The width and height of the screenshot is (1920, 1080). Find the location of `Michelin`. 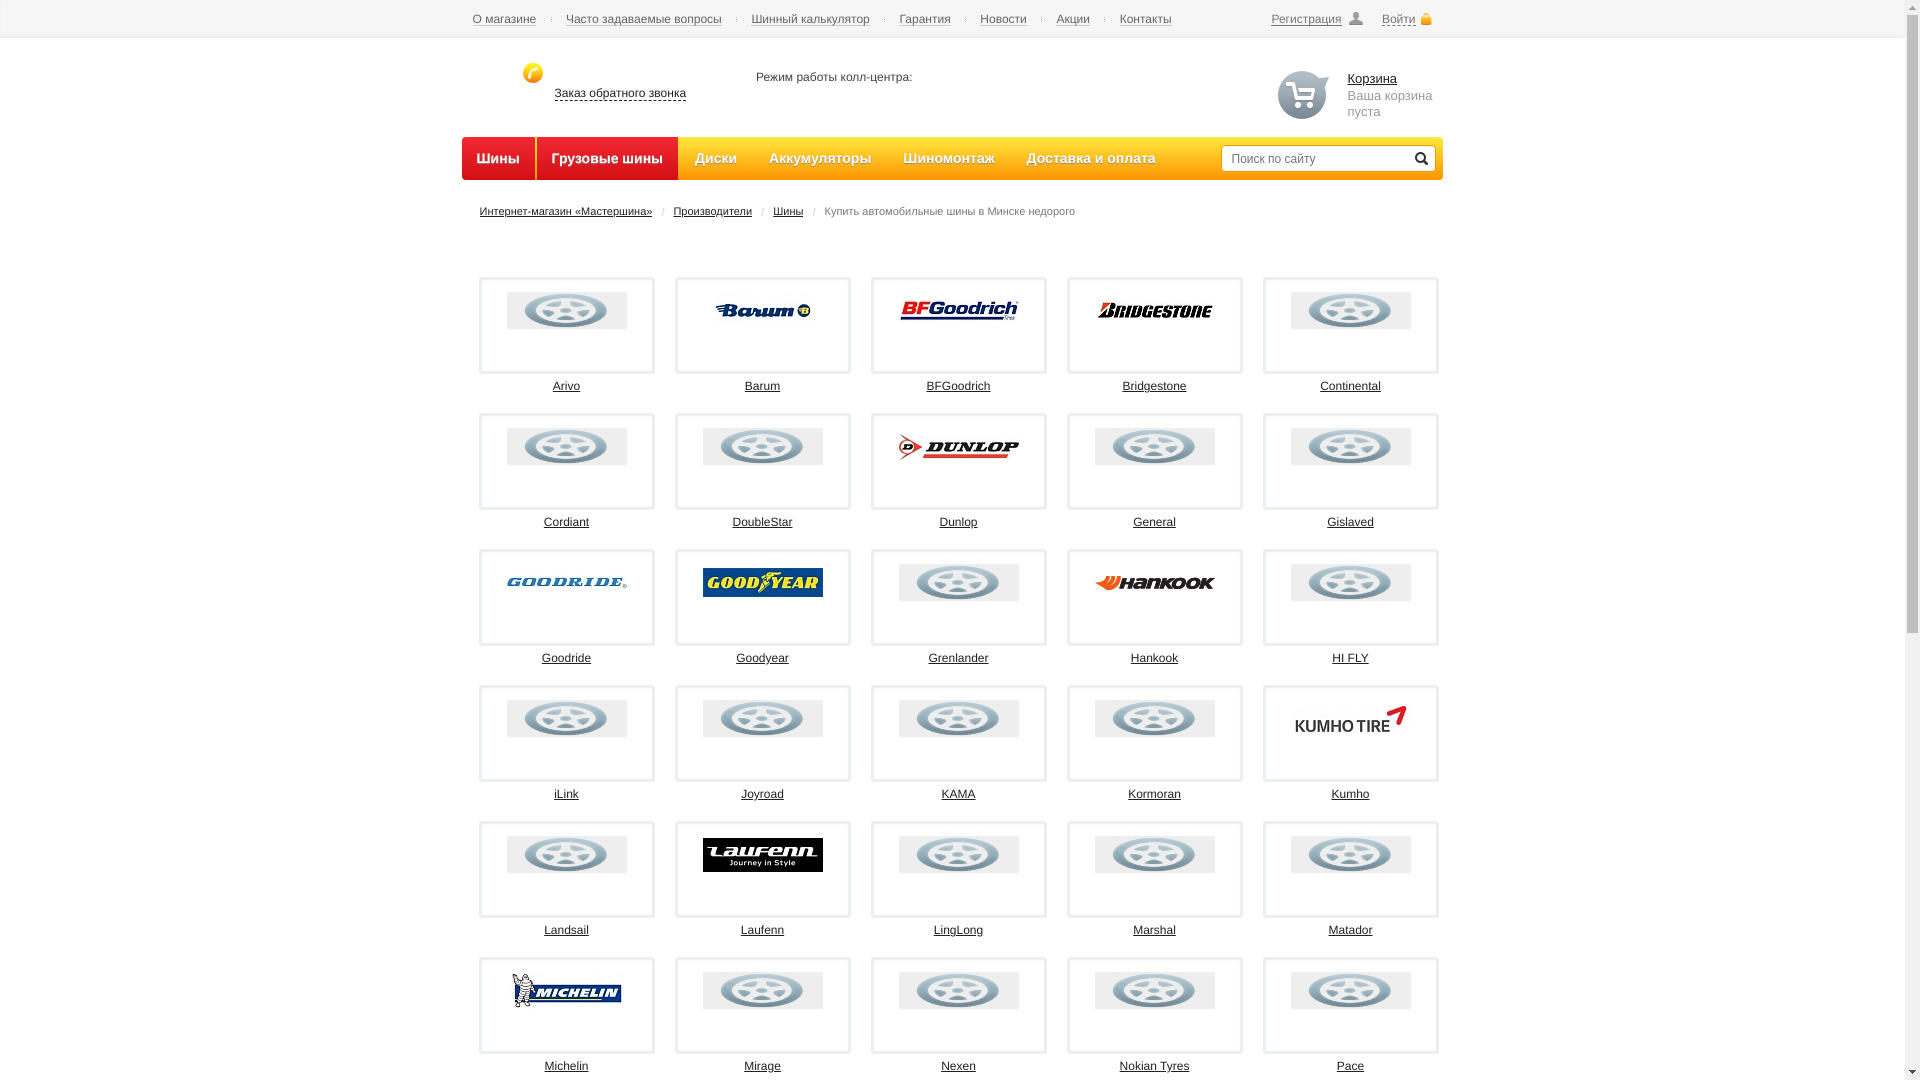

Michelin is located at coordinates (566, 990).